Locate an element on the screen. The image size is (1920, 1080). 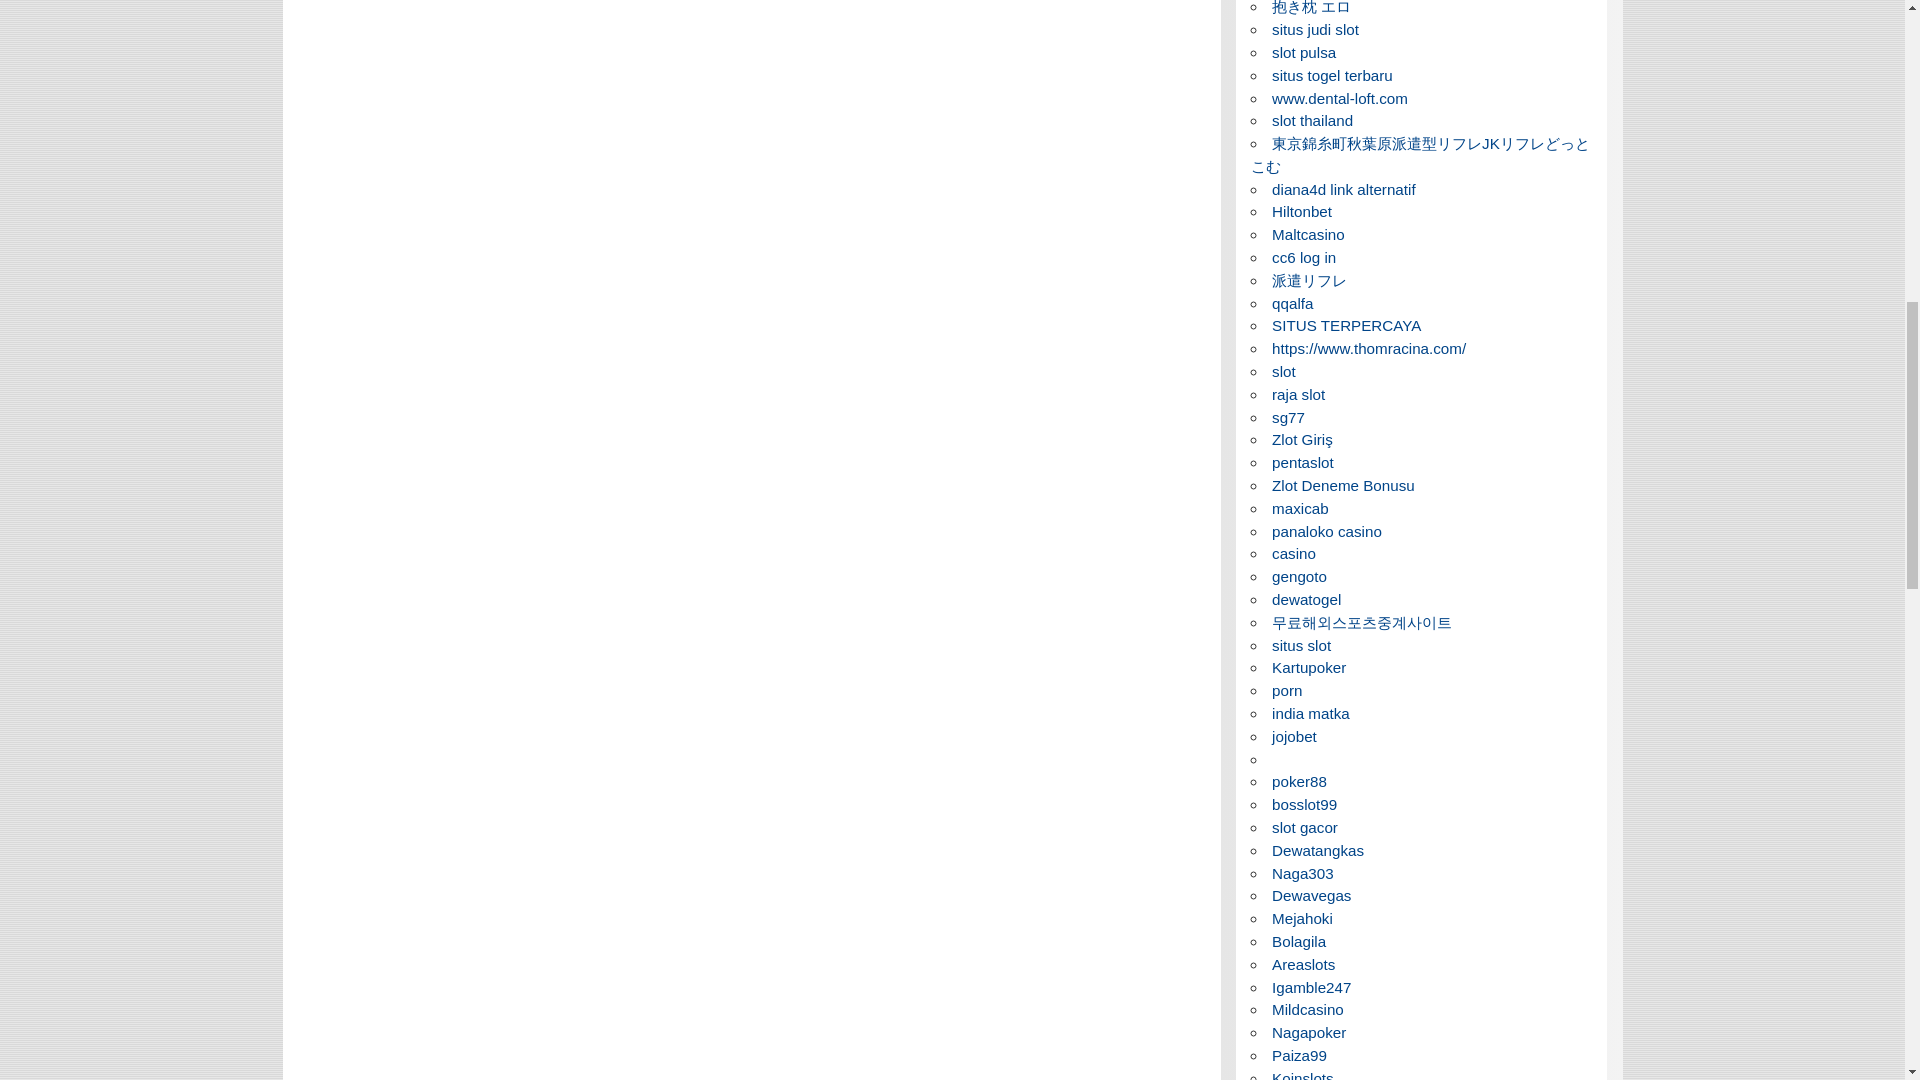
slot pulsa is located at coordinates (1304, 52).